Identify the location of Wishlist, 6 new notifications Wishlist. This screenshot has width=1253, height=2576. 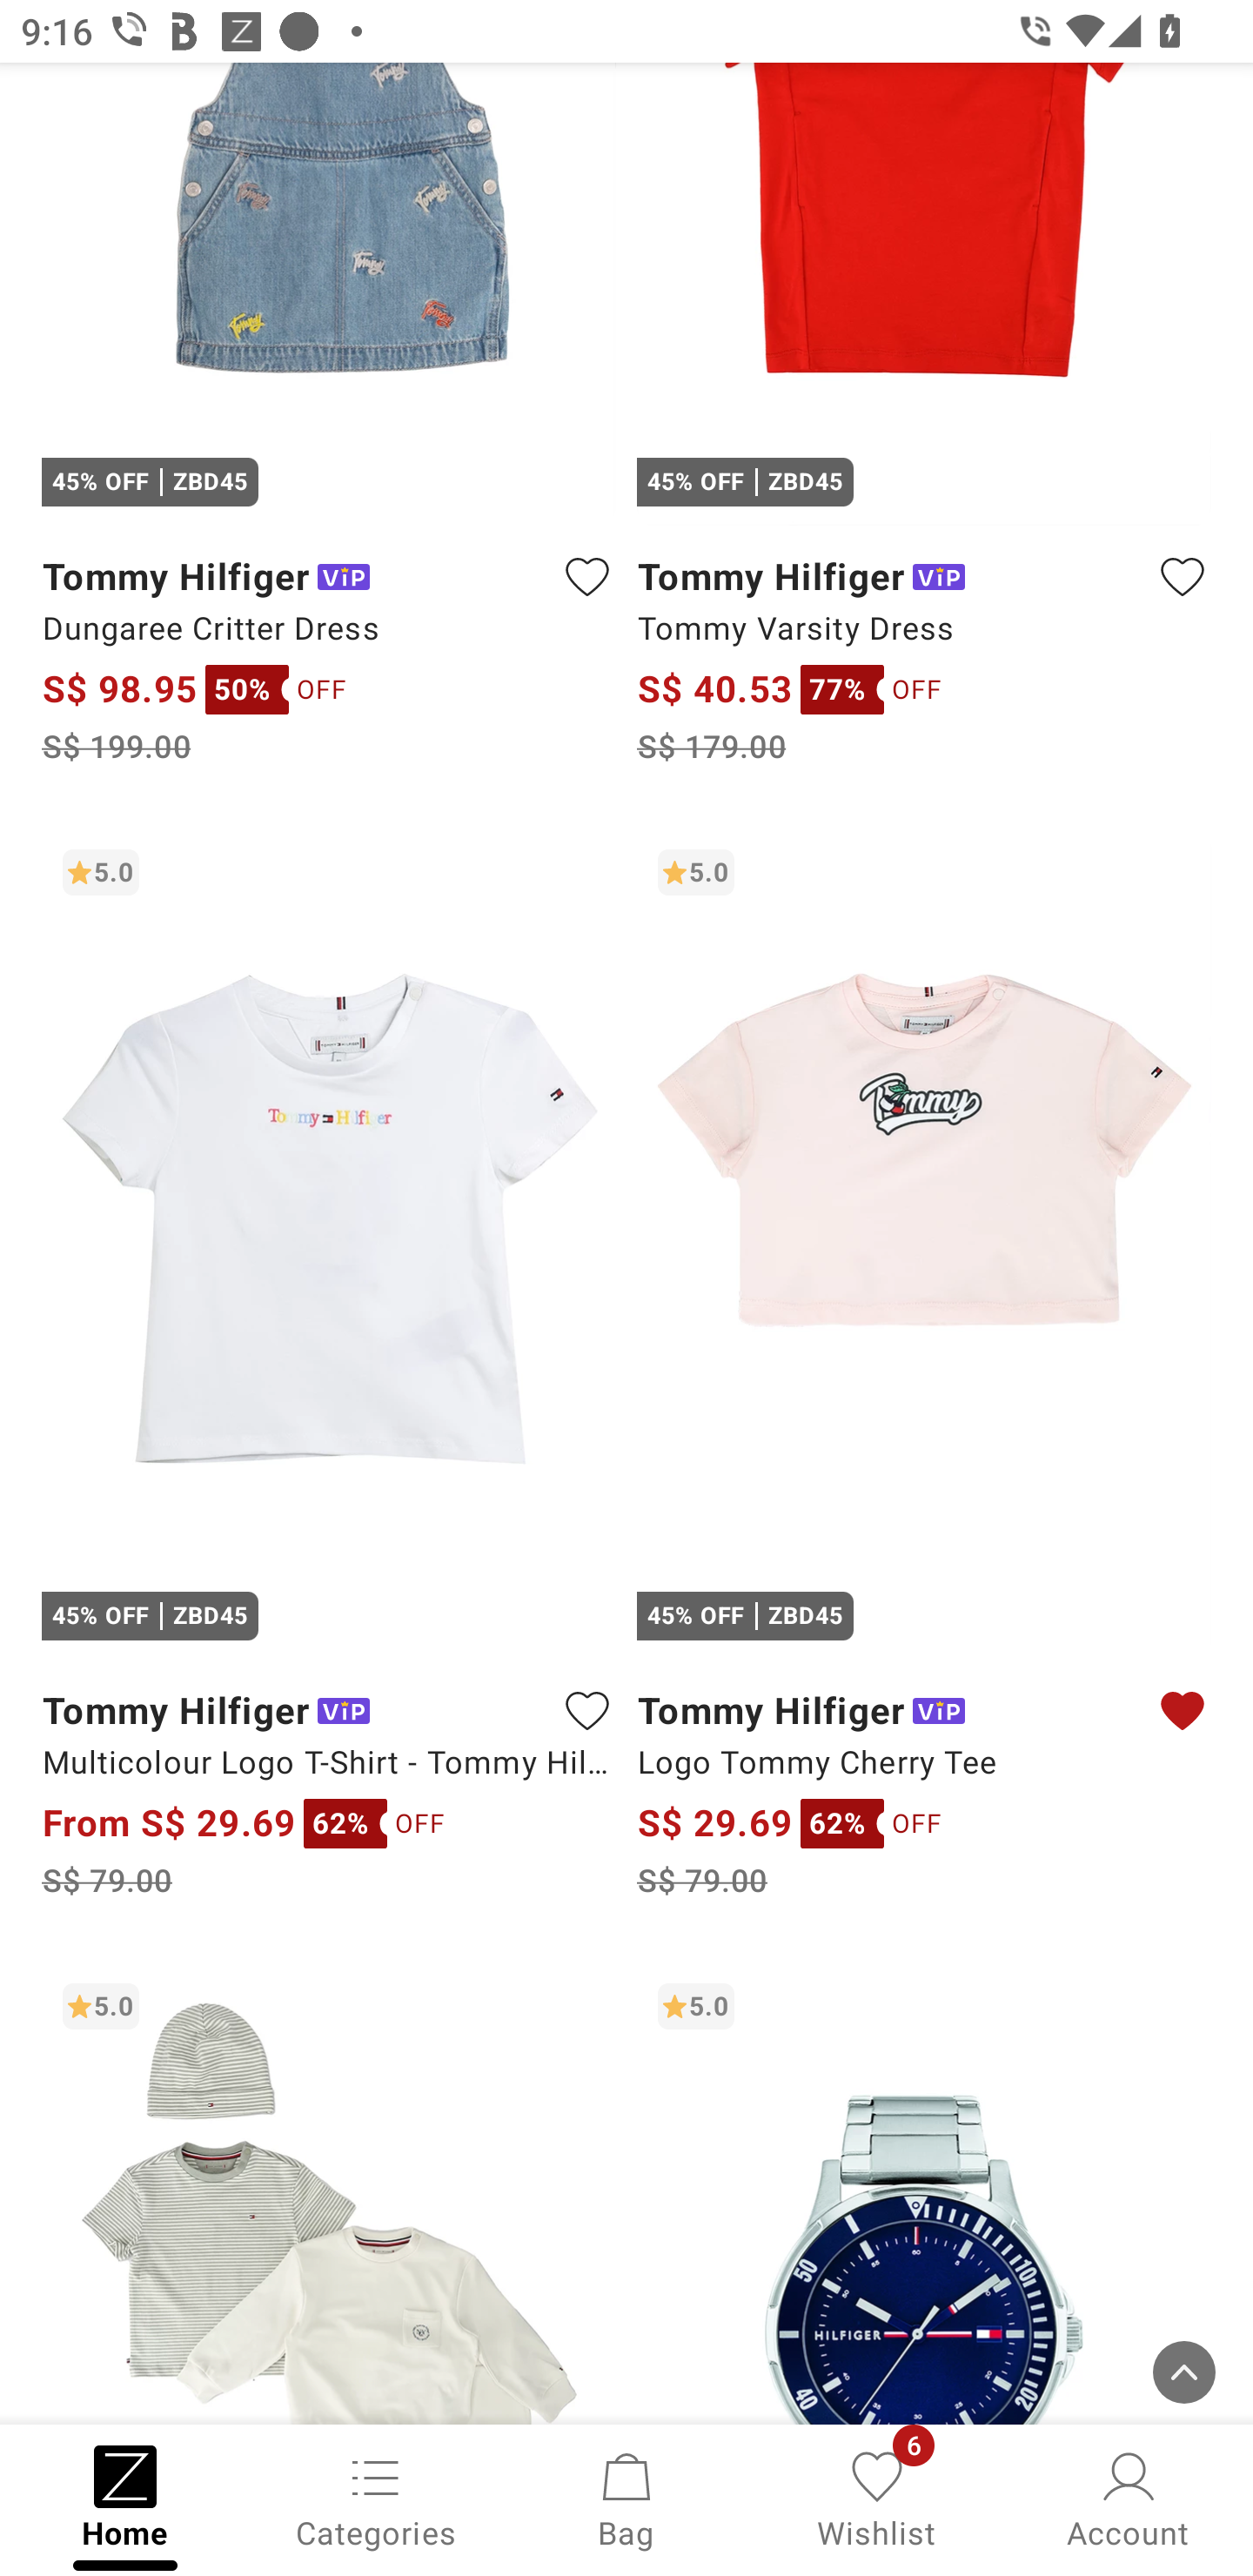
(877, 2498).